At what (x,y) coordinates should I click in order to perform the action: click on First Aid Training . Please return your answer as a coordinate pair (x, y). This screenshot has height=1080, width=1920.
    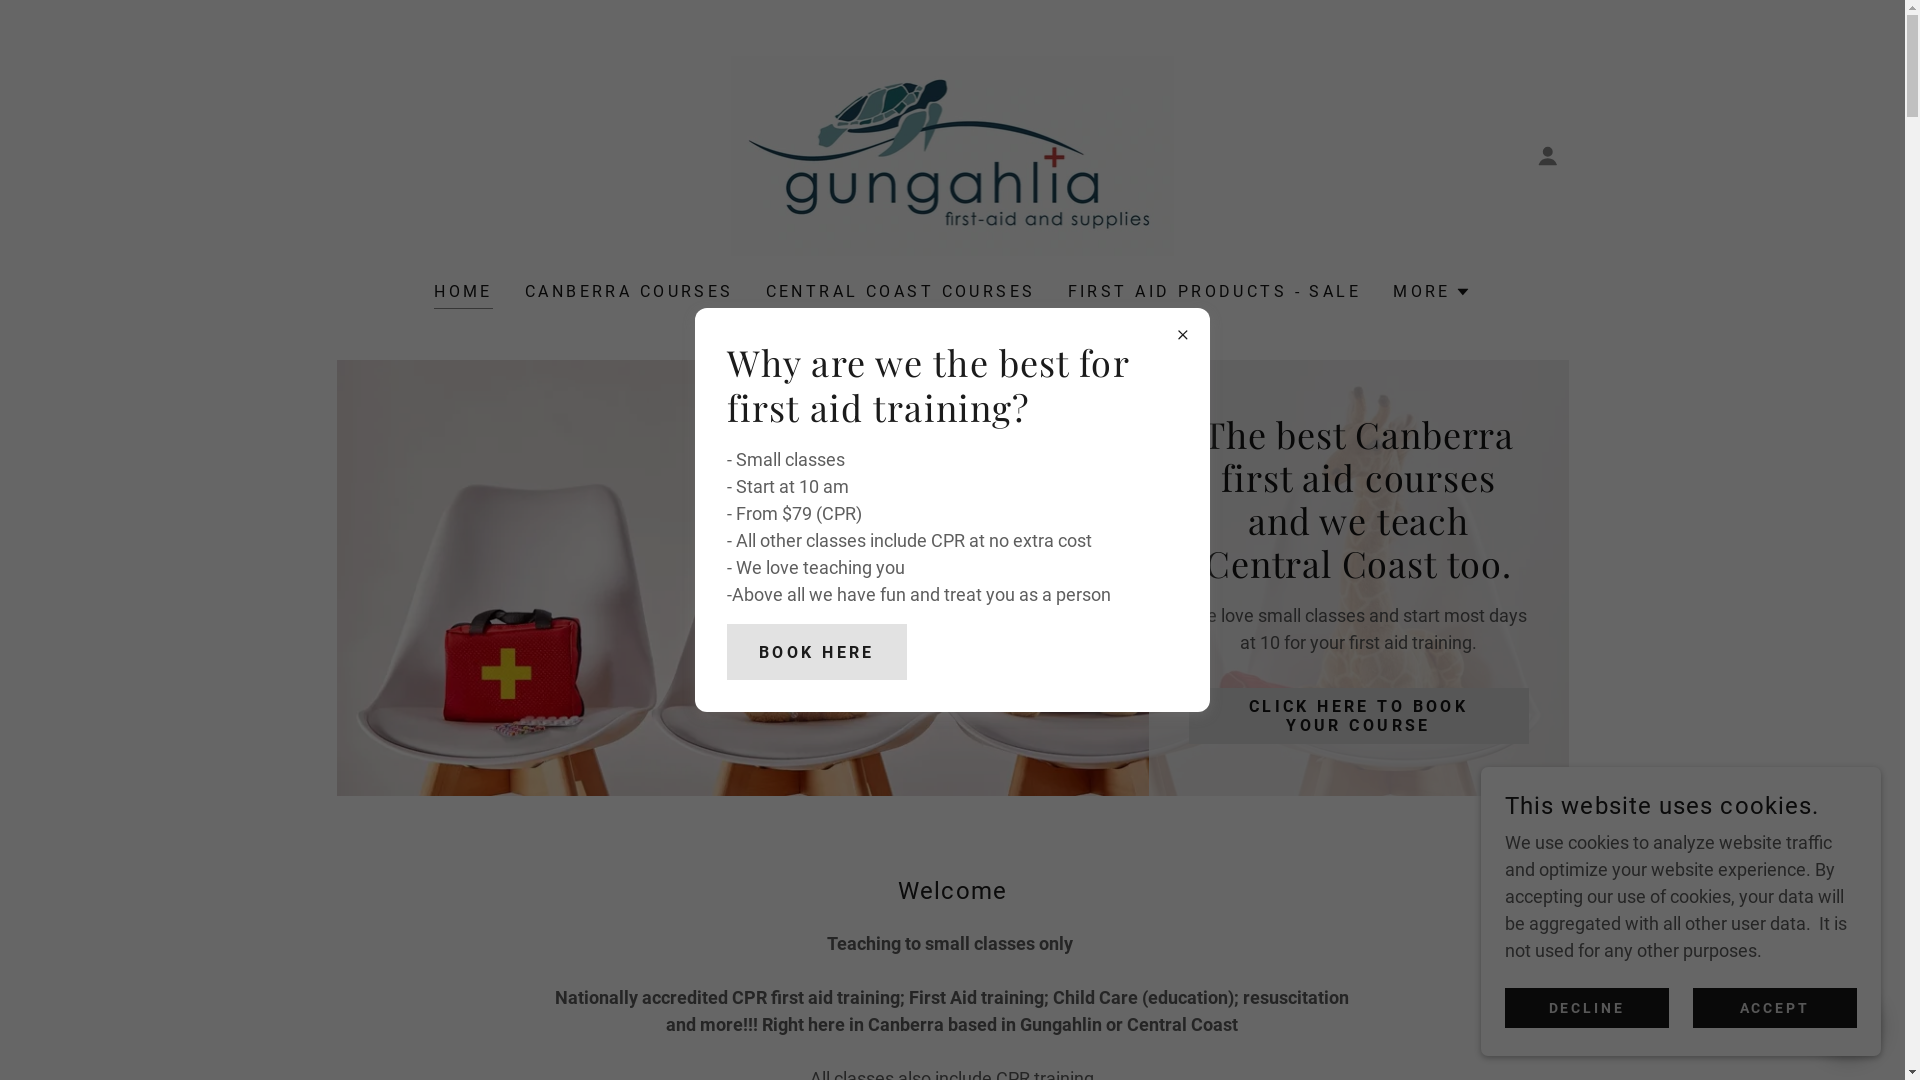
    Looking at the image, I should click on (953, 154).